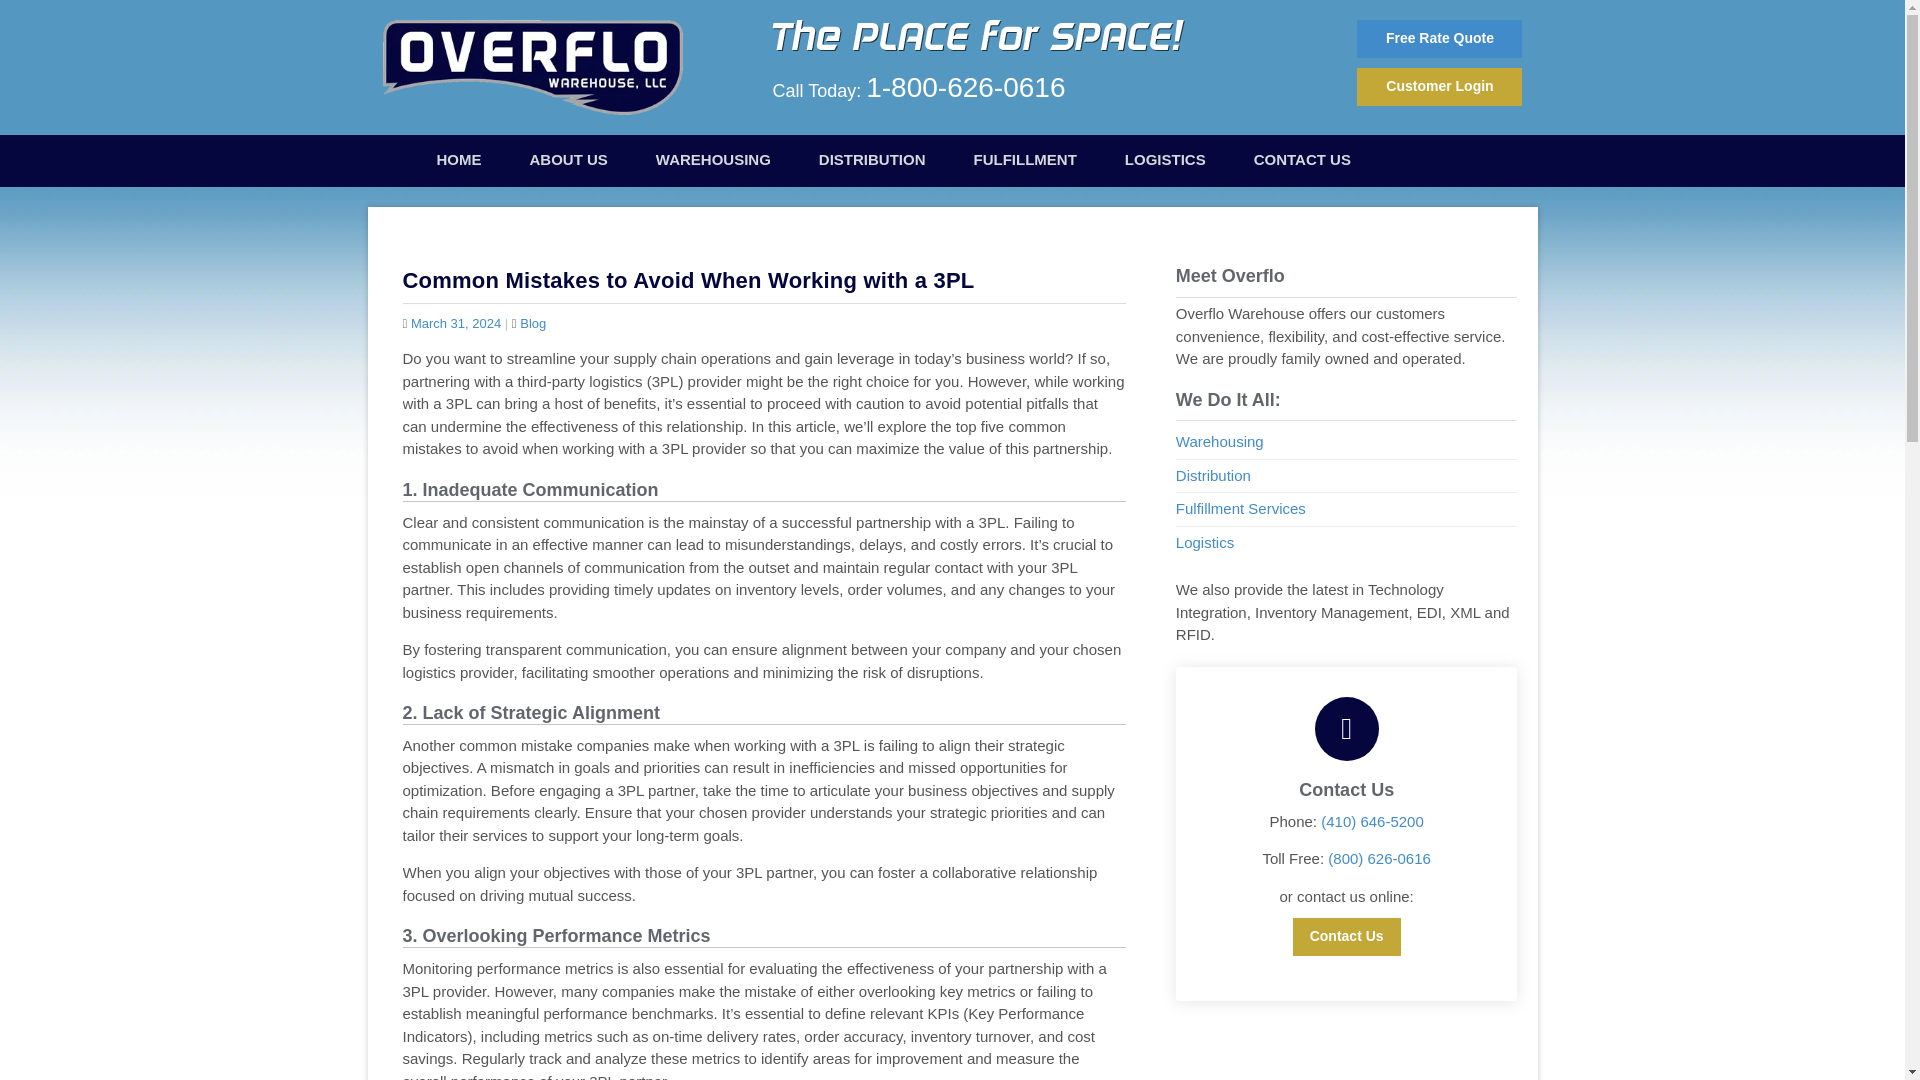 The image size is (1920, 1080). Describe the element at coordinates (1440, 86) in the screenshot. I see `Customer Login` at that location.